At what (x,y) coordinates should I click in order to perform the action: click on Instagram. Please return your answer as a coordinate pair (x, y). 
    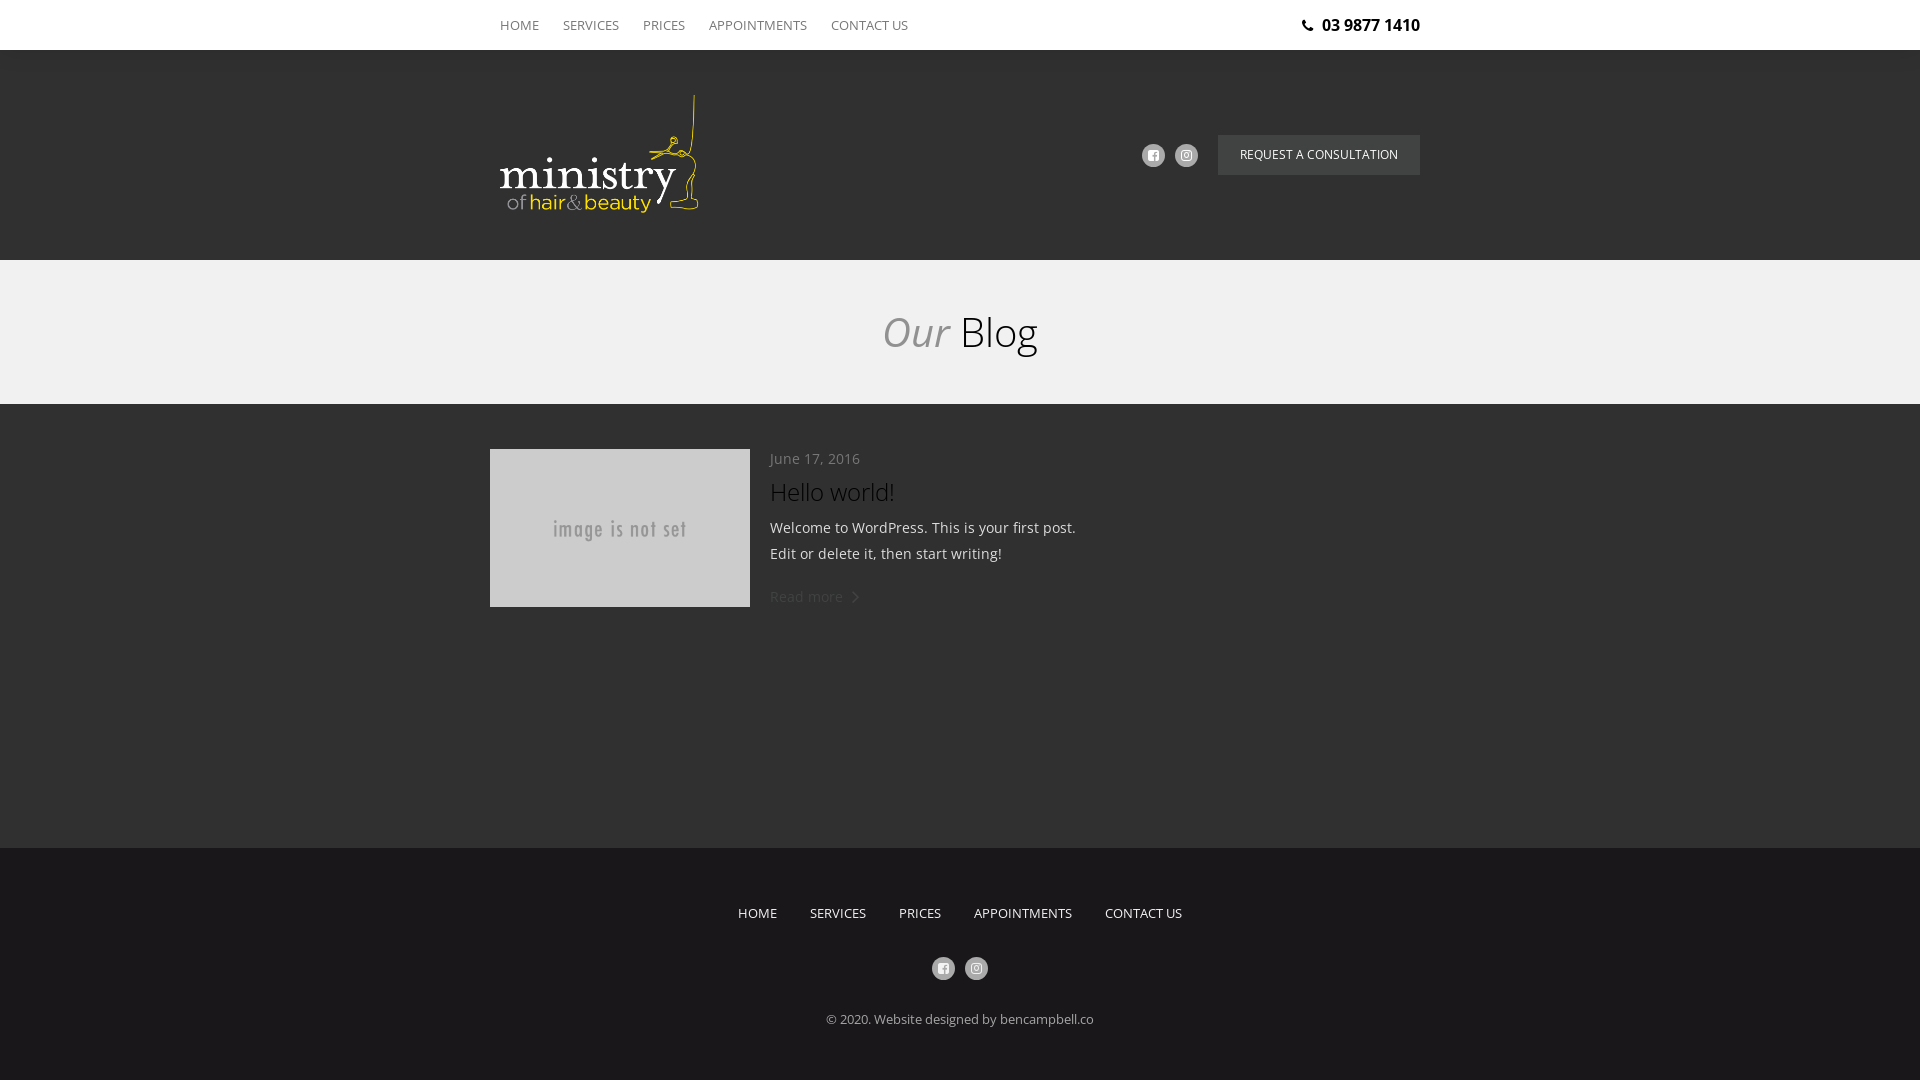
    Looking at the image, I should click on (1186, 156).